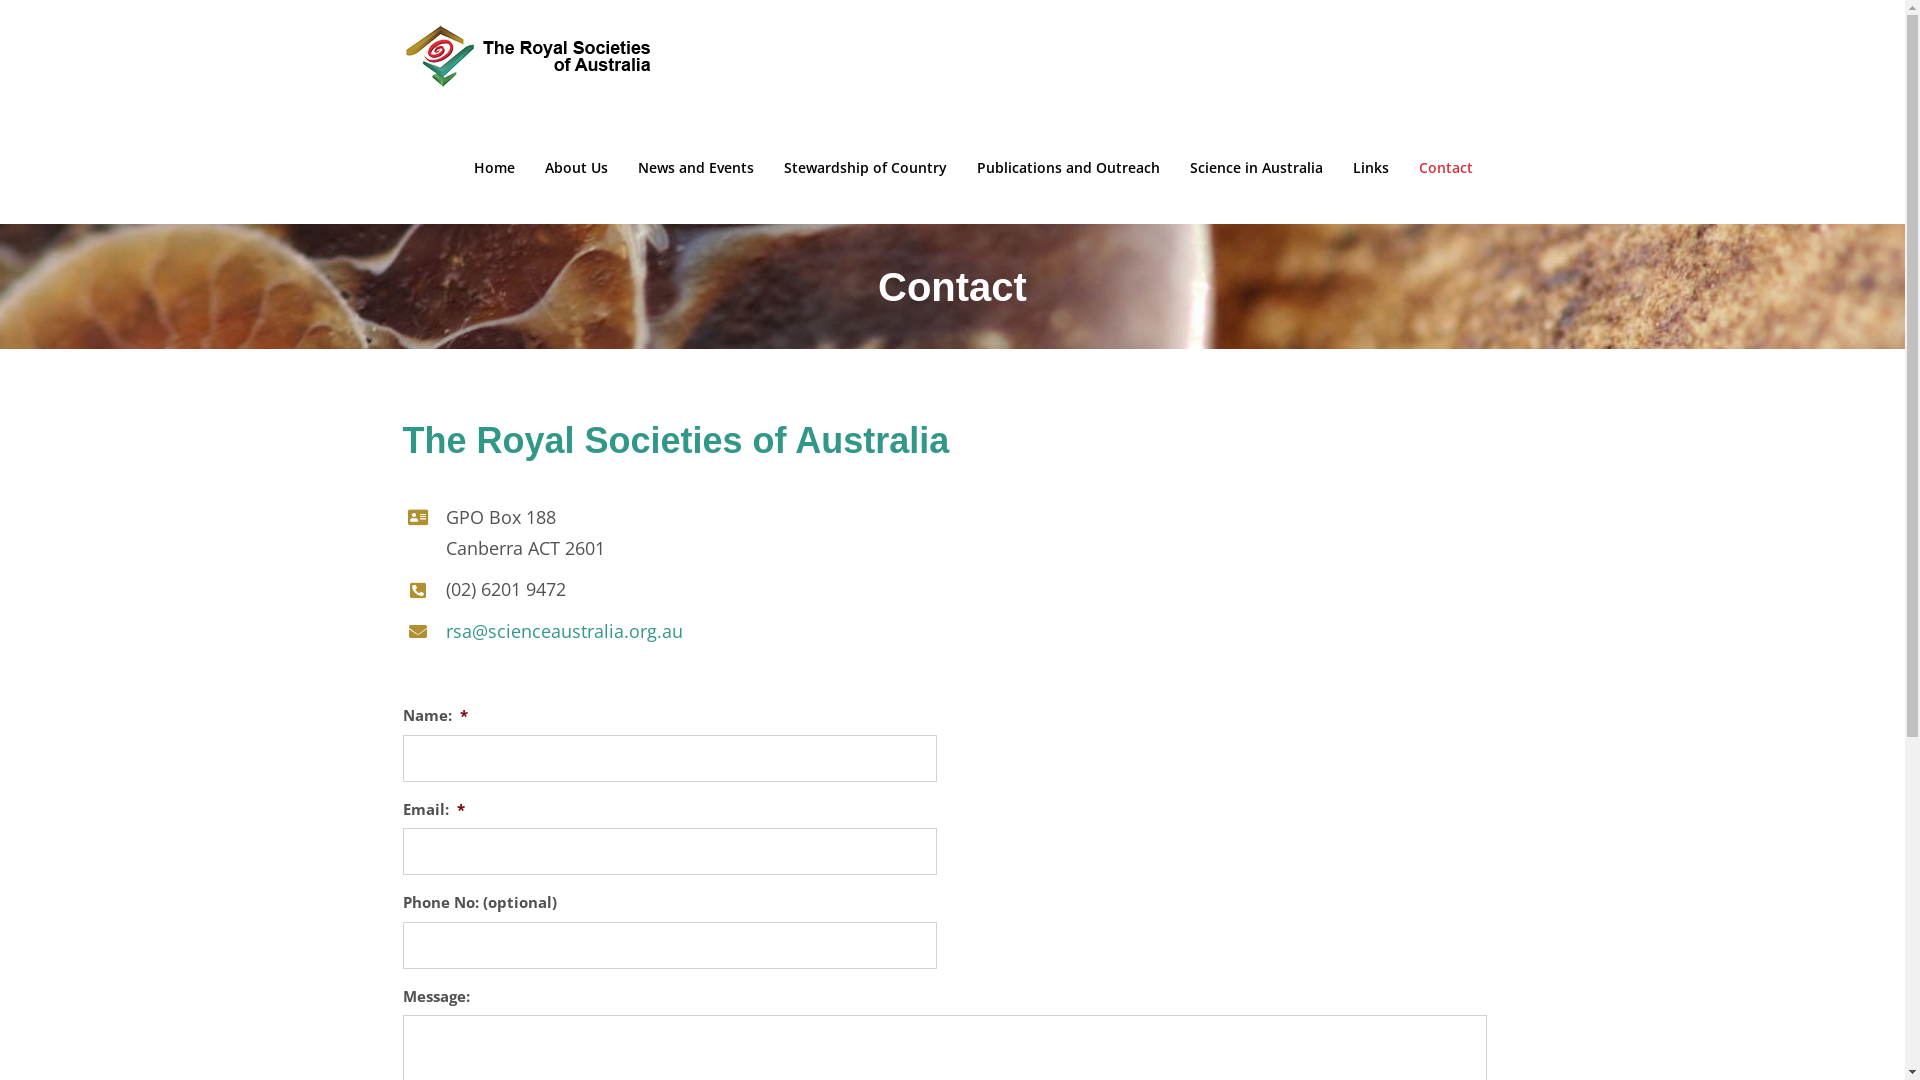 Image resolution: width=1920 pixels, height=1080 pixels. I want to click on Contact, so click(1445, 168).